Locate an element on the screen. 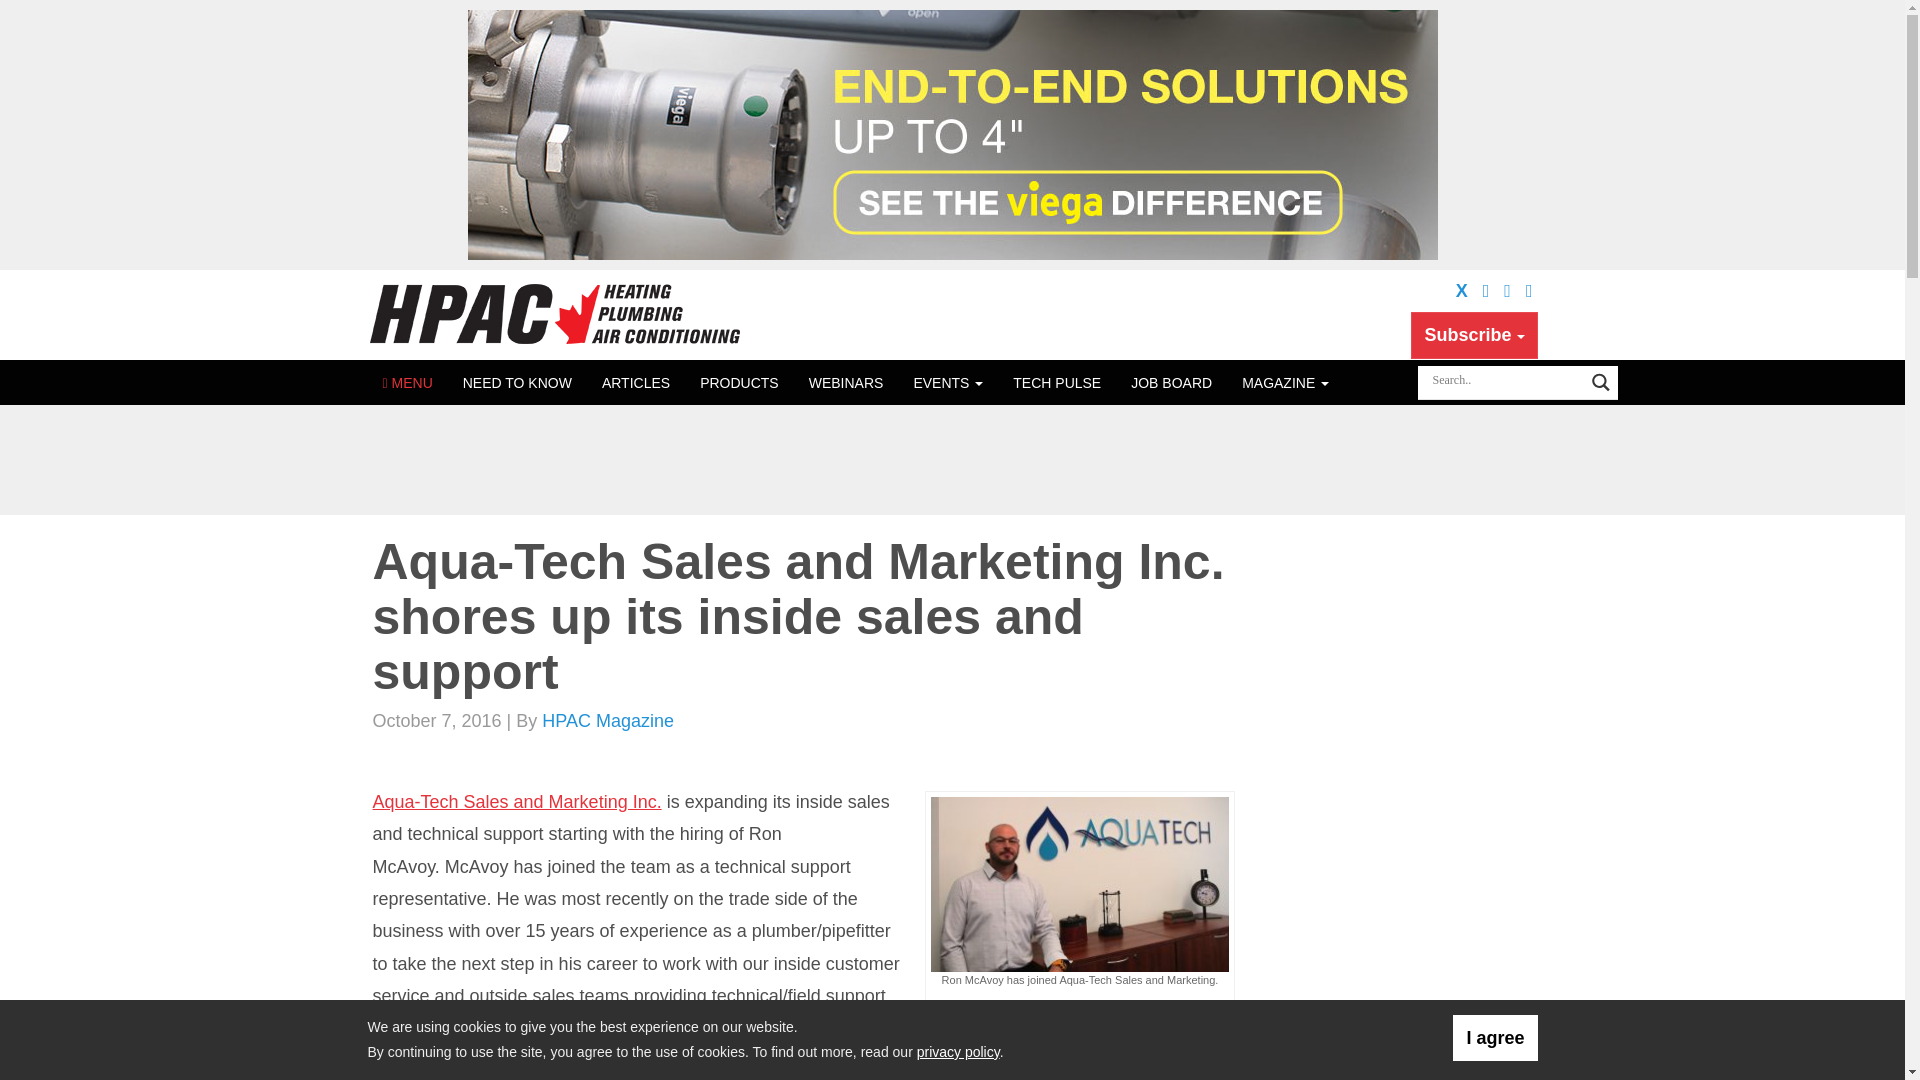 This screenshot has height=1080, width=1920. WEBINARS is located at coordinates (846, 382).